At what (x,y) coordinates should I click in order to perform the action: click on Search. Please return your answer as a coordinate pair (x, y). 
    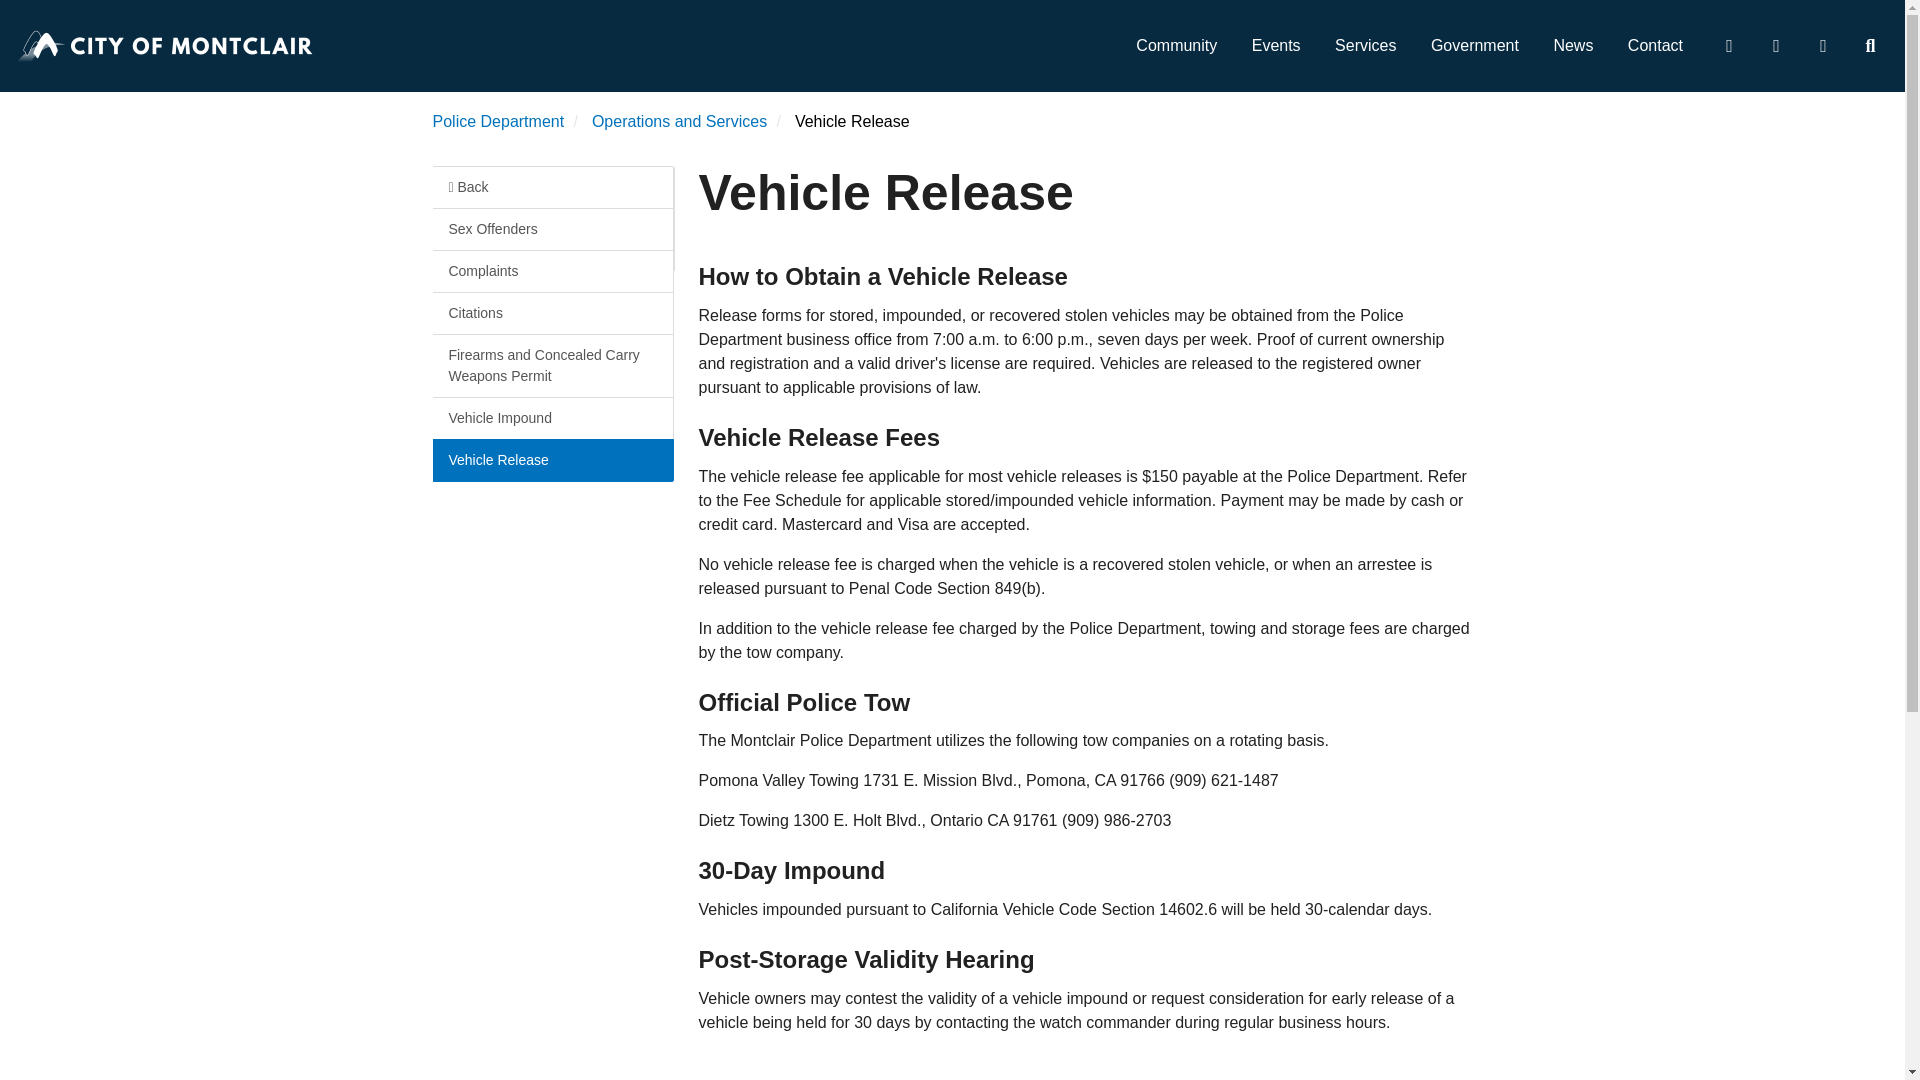
    Looking at the image, I should click on (1869, 46).